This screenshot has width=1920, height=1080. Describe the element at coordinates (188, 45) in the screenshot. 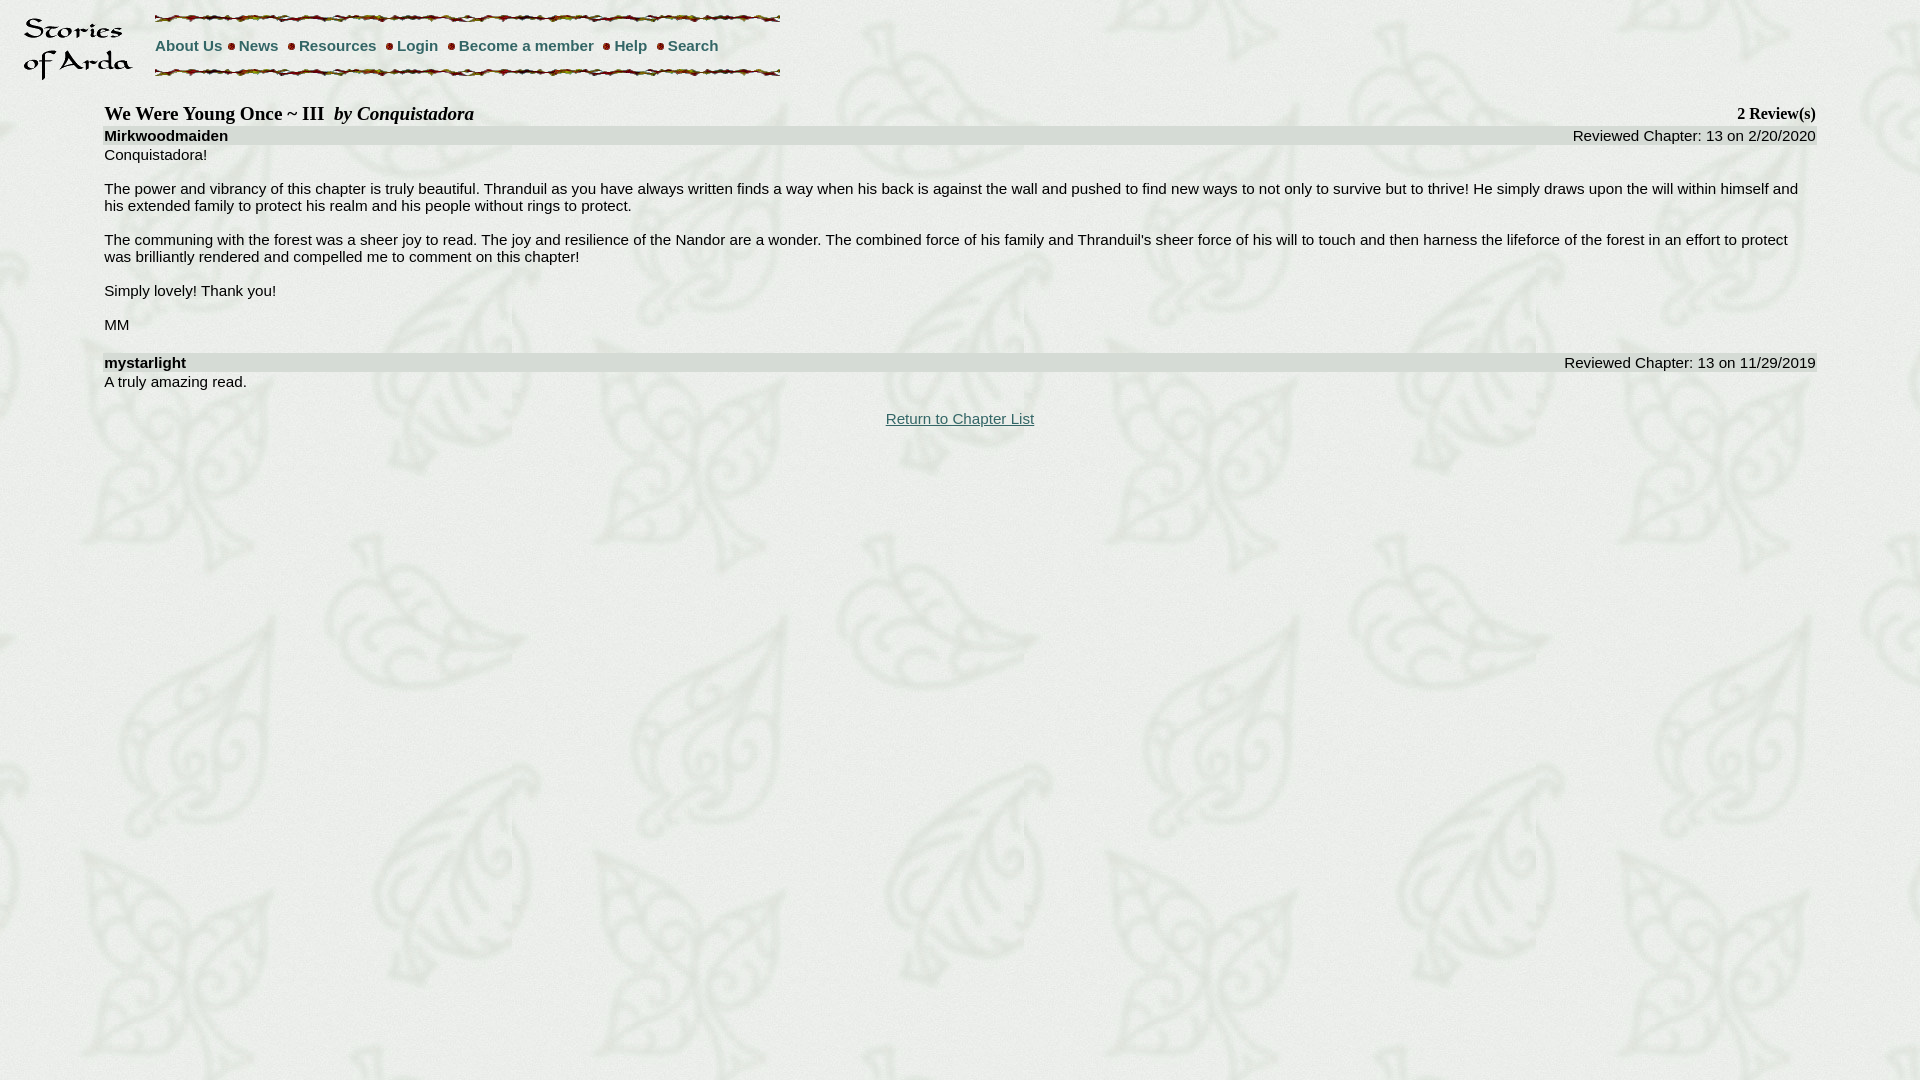

I see `About Us` at that location.